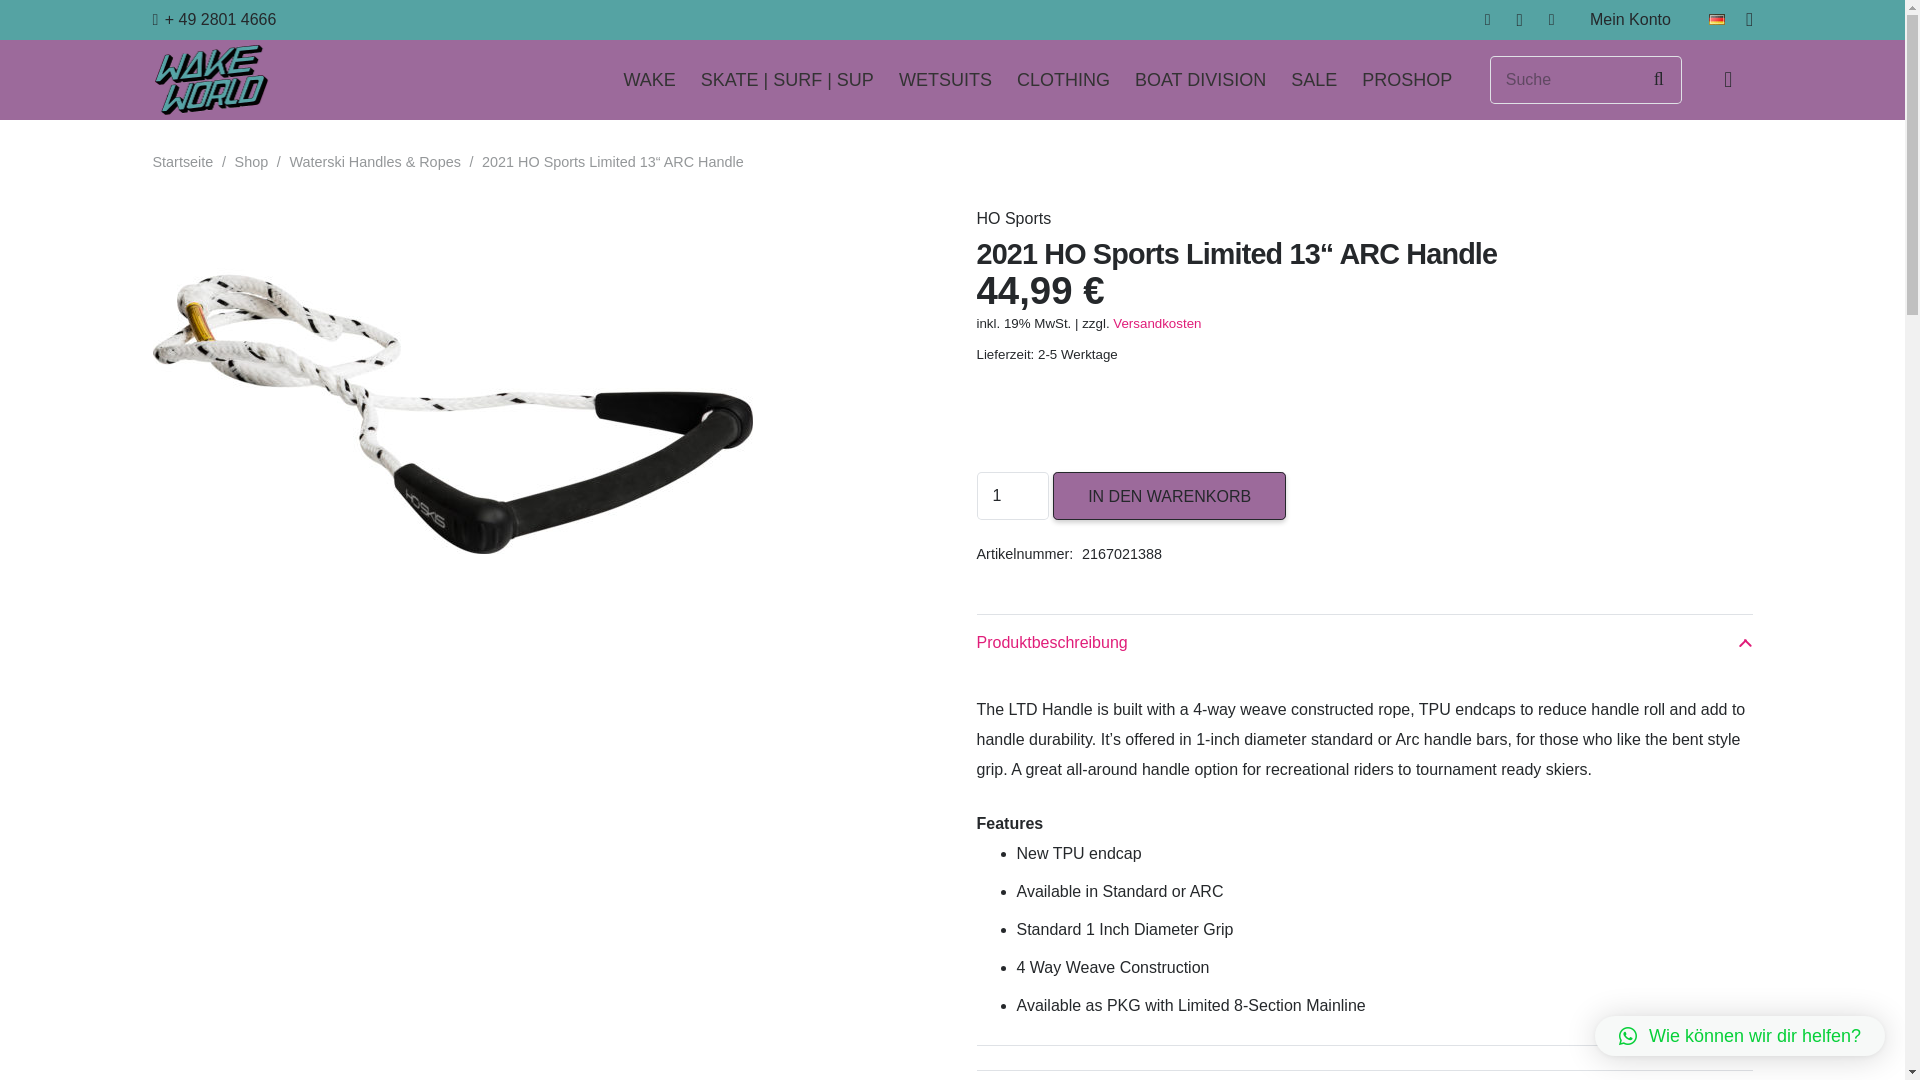 This screenshot has height=1080, width=1920. Describe the element at coordinates (648, 80) in the screenshot. I see `WAKE` at that location.